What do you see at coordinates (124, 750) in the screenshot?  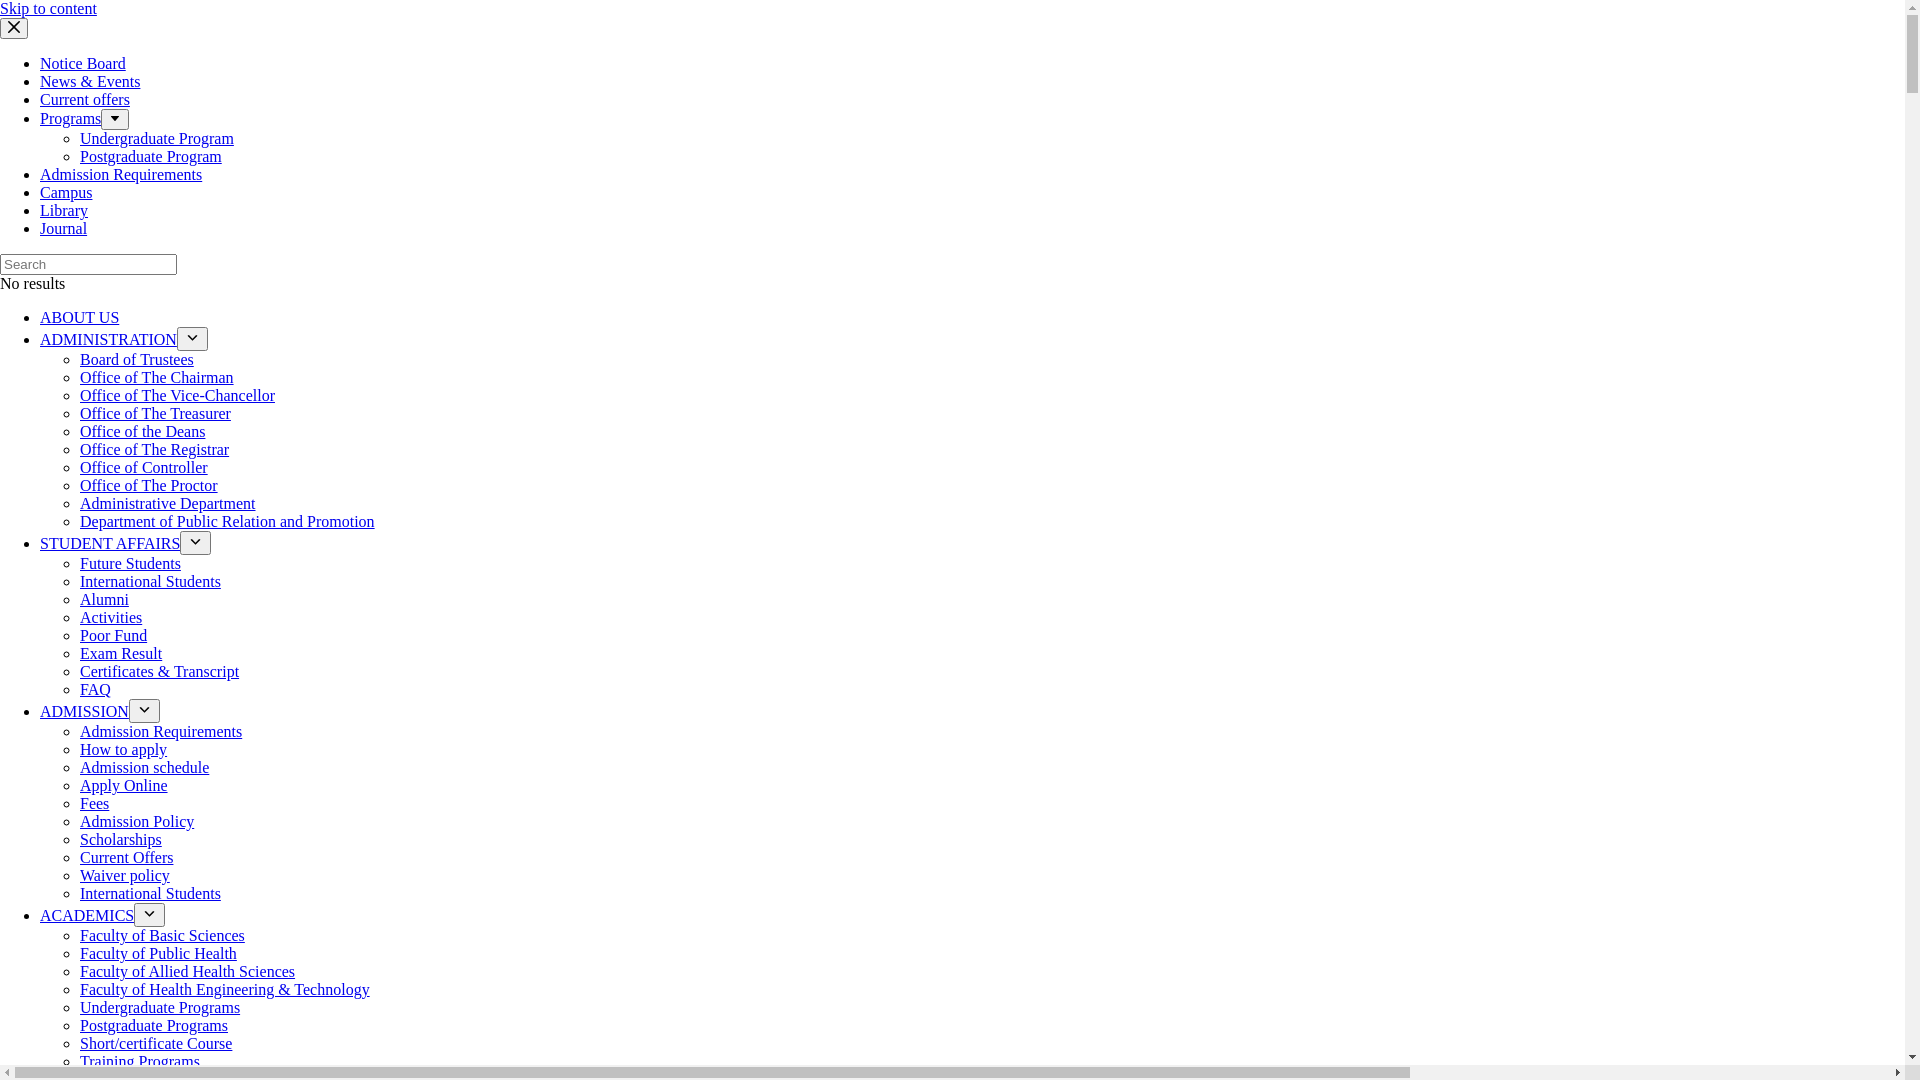 I see `How to apply` at bounding box center [124, 750].